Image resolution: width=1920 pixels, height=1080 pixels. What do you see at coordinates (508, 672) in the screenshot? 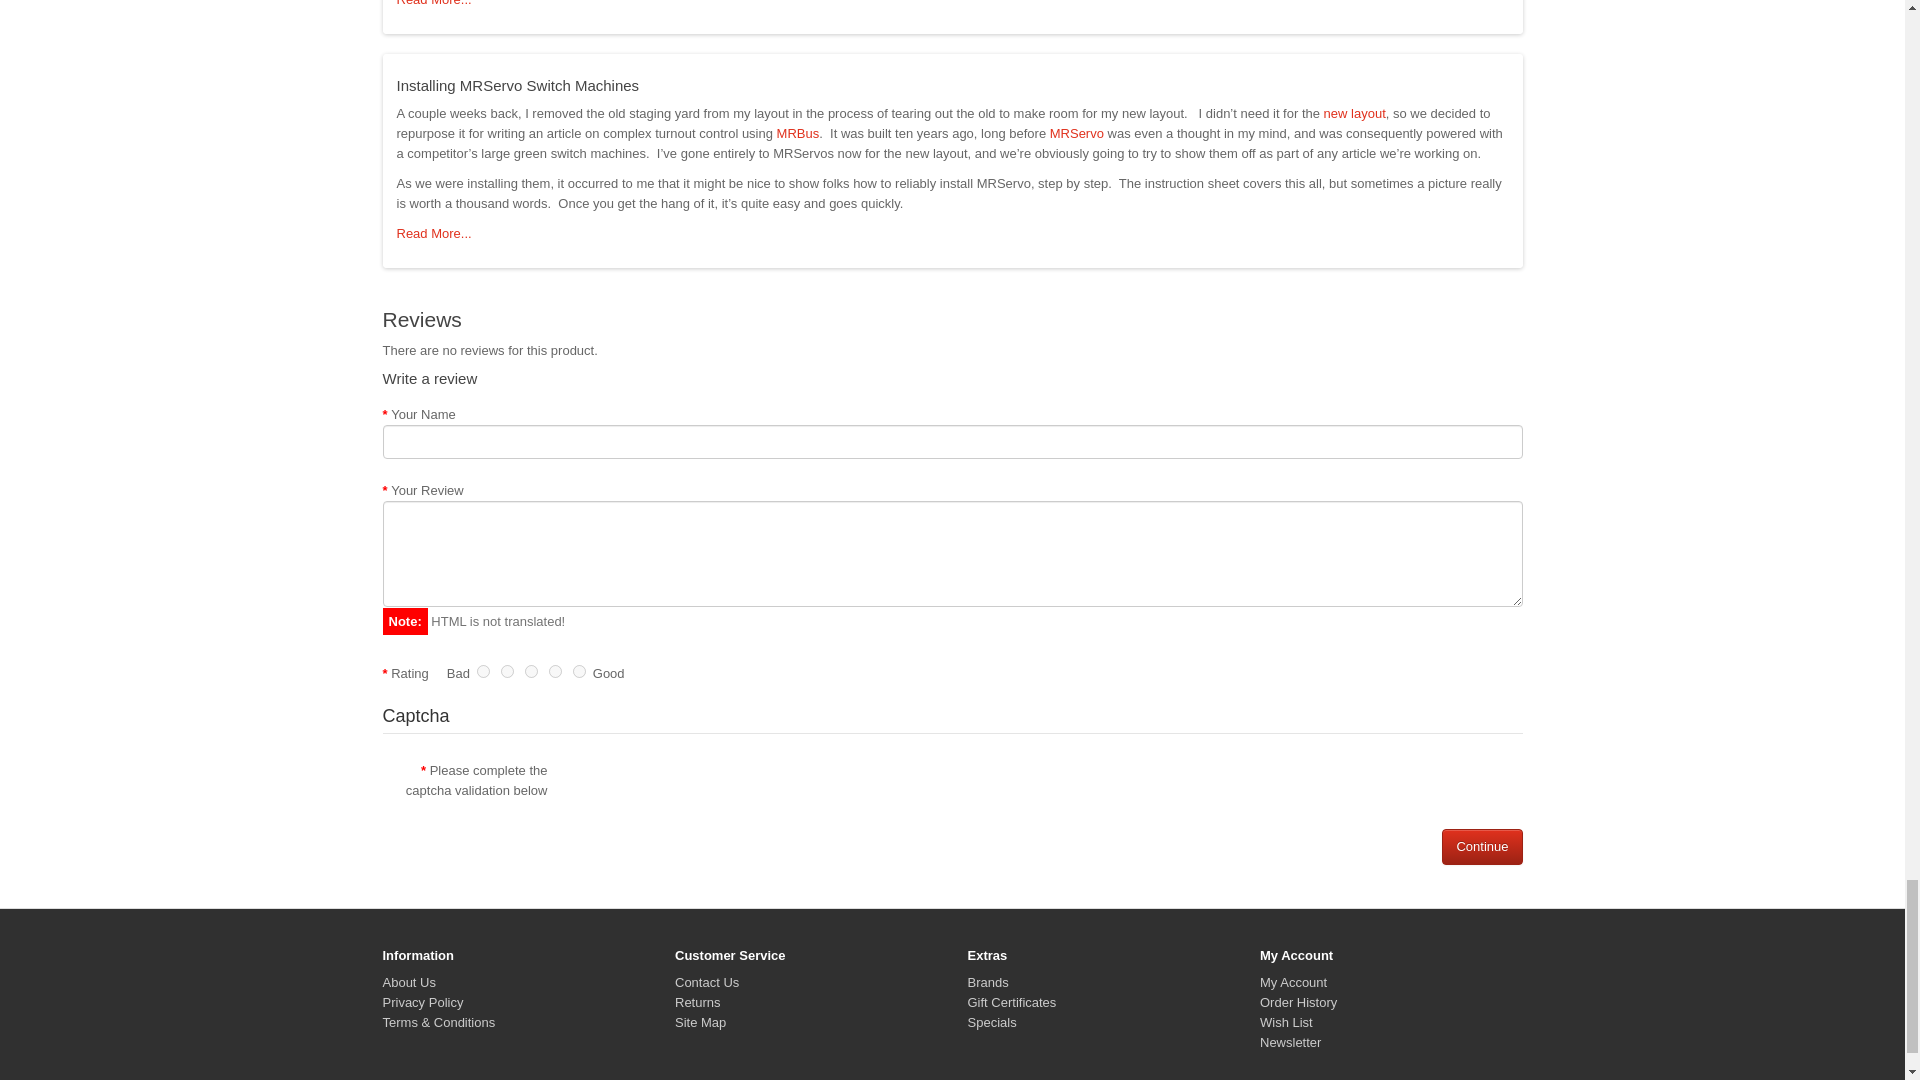
I see `2` at bounding box center [508, 672].